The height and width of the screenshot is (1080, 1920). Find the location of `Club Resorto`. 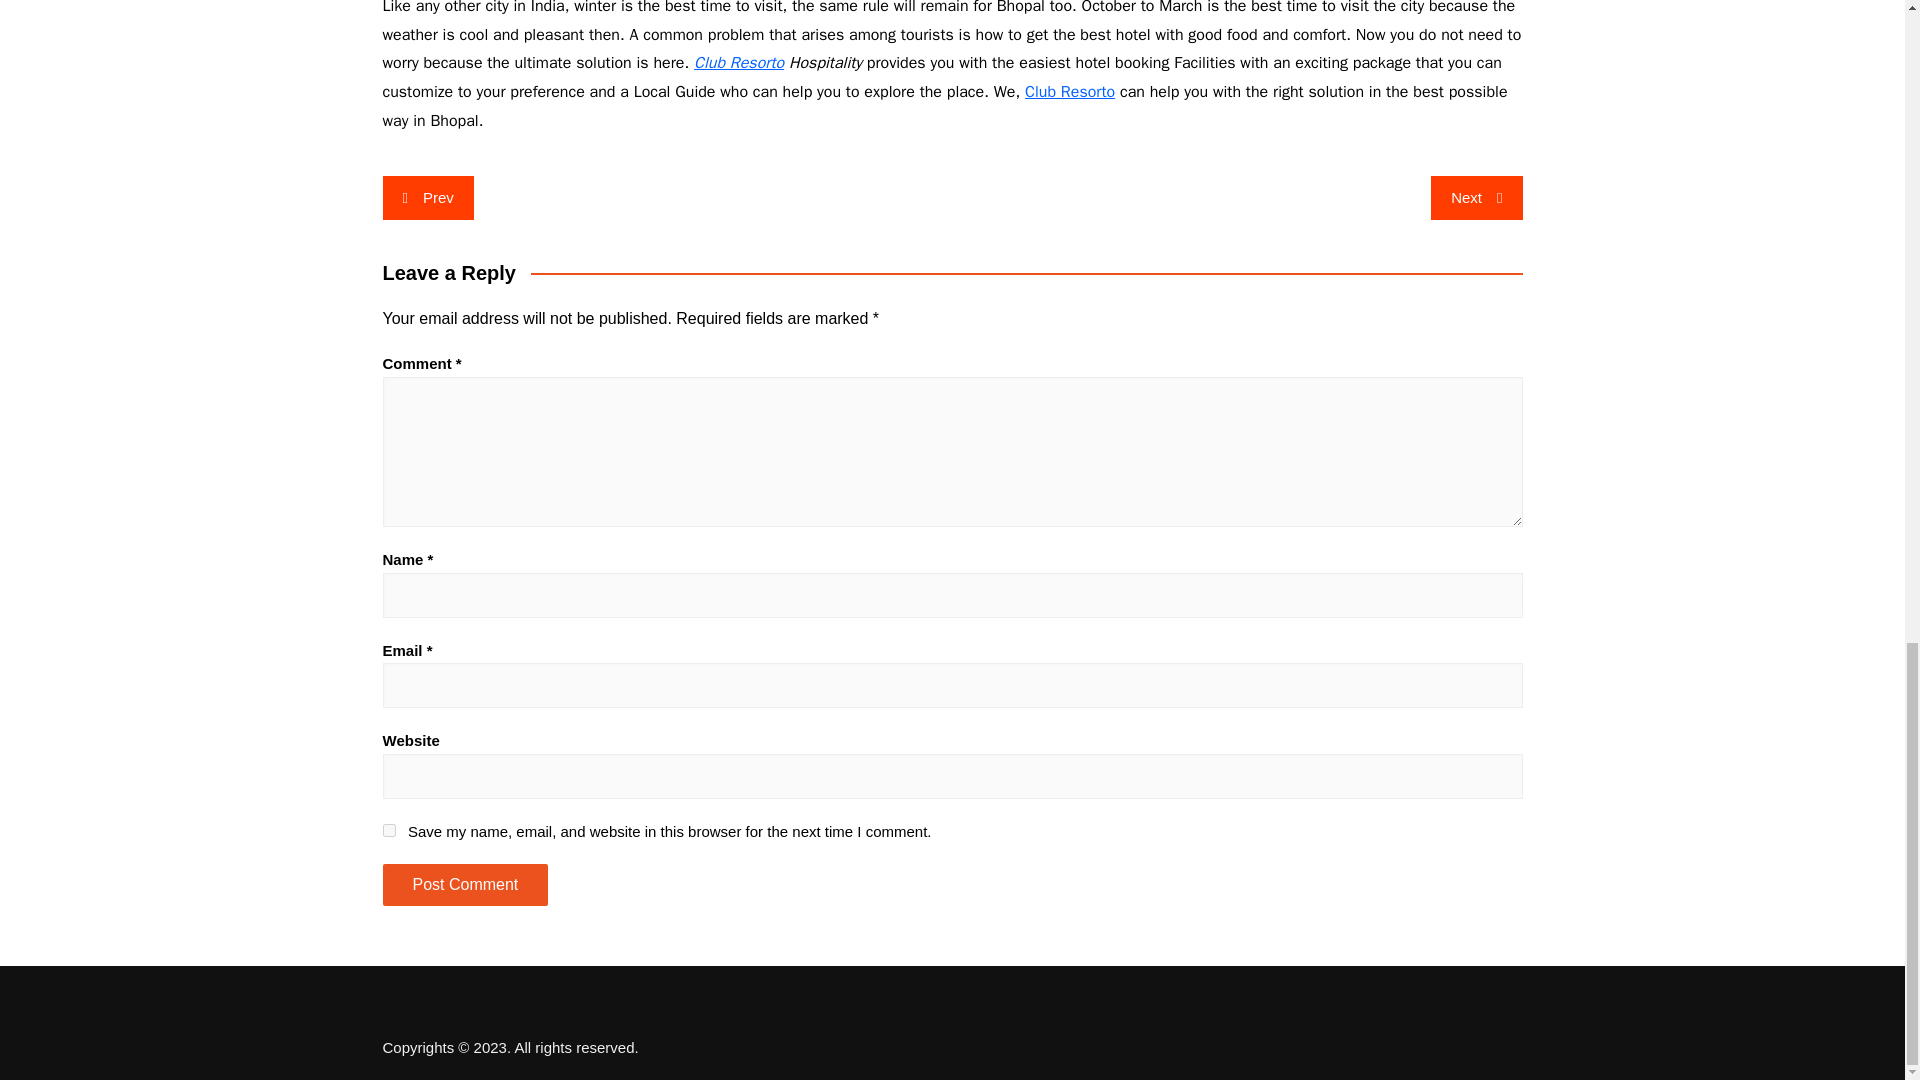

Club Resorto is located at coordinates (738, 62).